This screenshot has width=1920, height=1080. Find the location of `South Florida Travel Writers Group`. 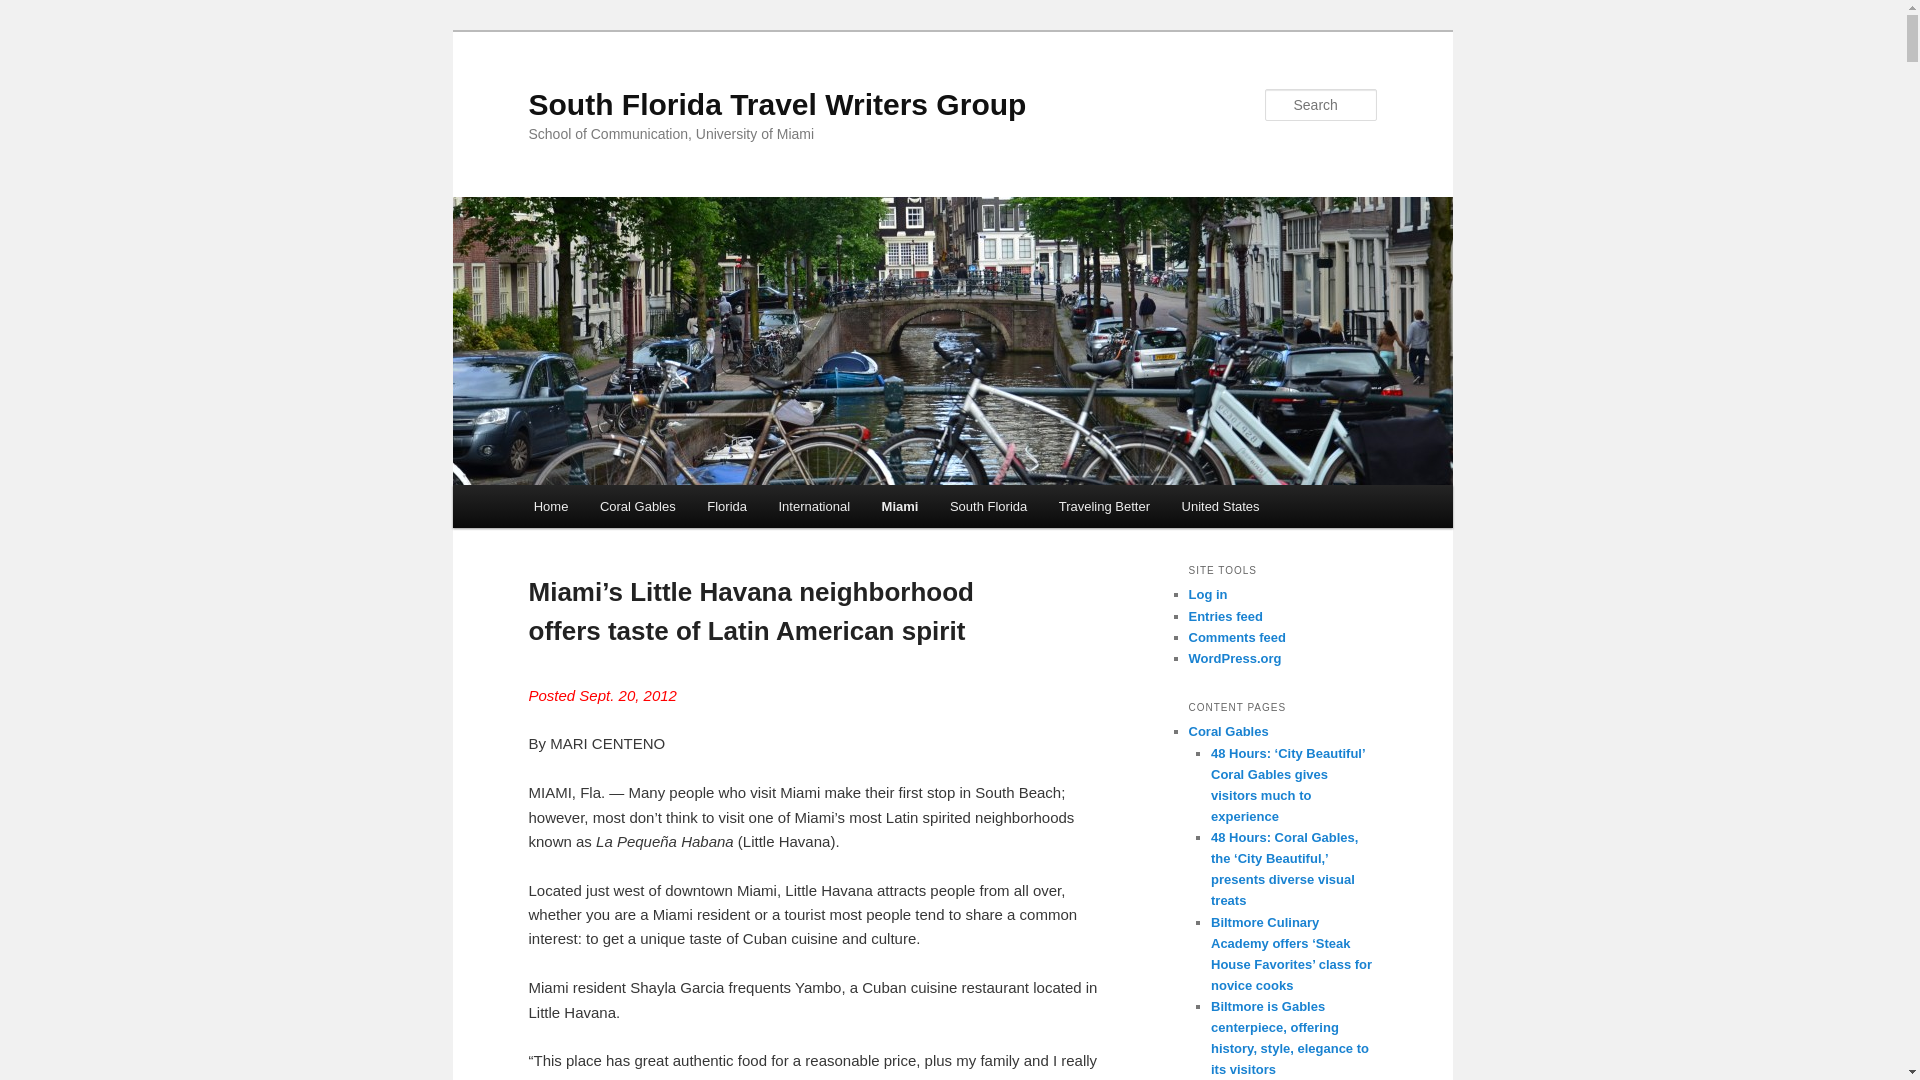

South Florida Travel Writers Group is located at coordinates (776, 104).